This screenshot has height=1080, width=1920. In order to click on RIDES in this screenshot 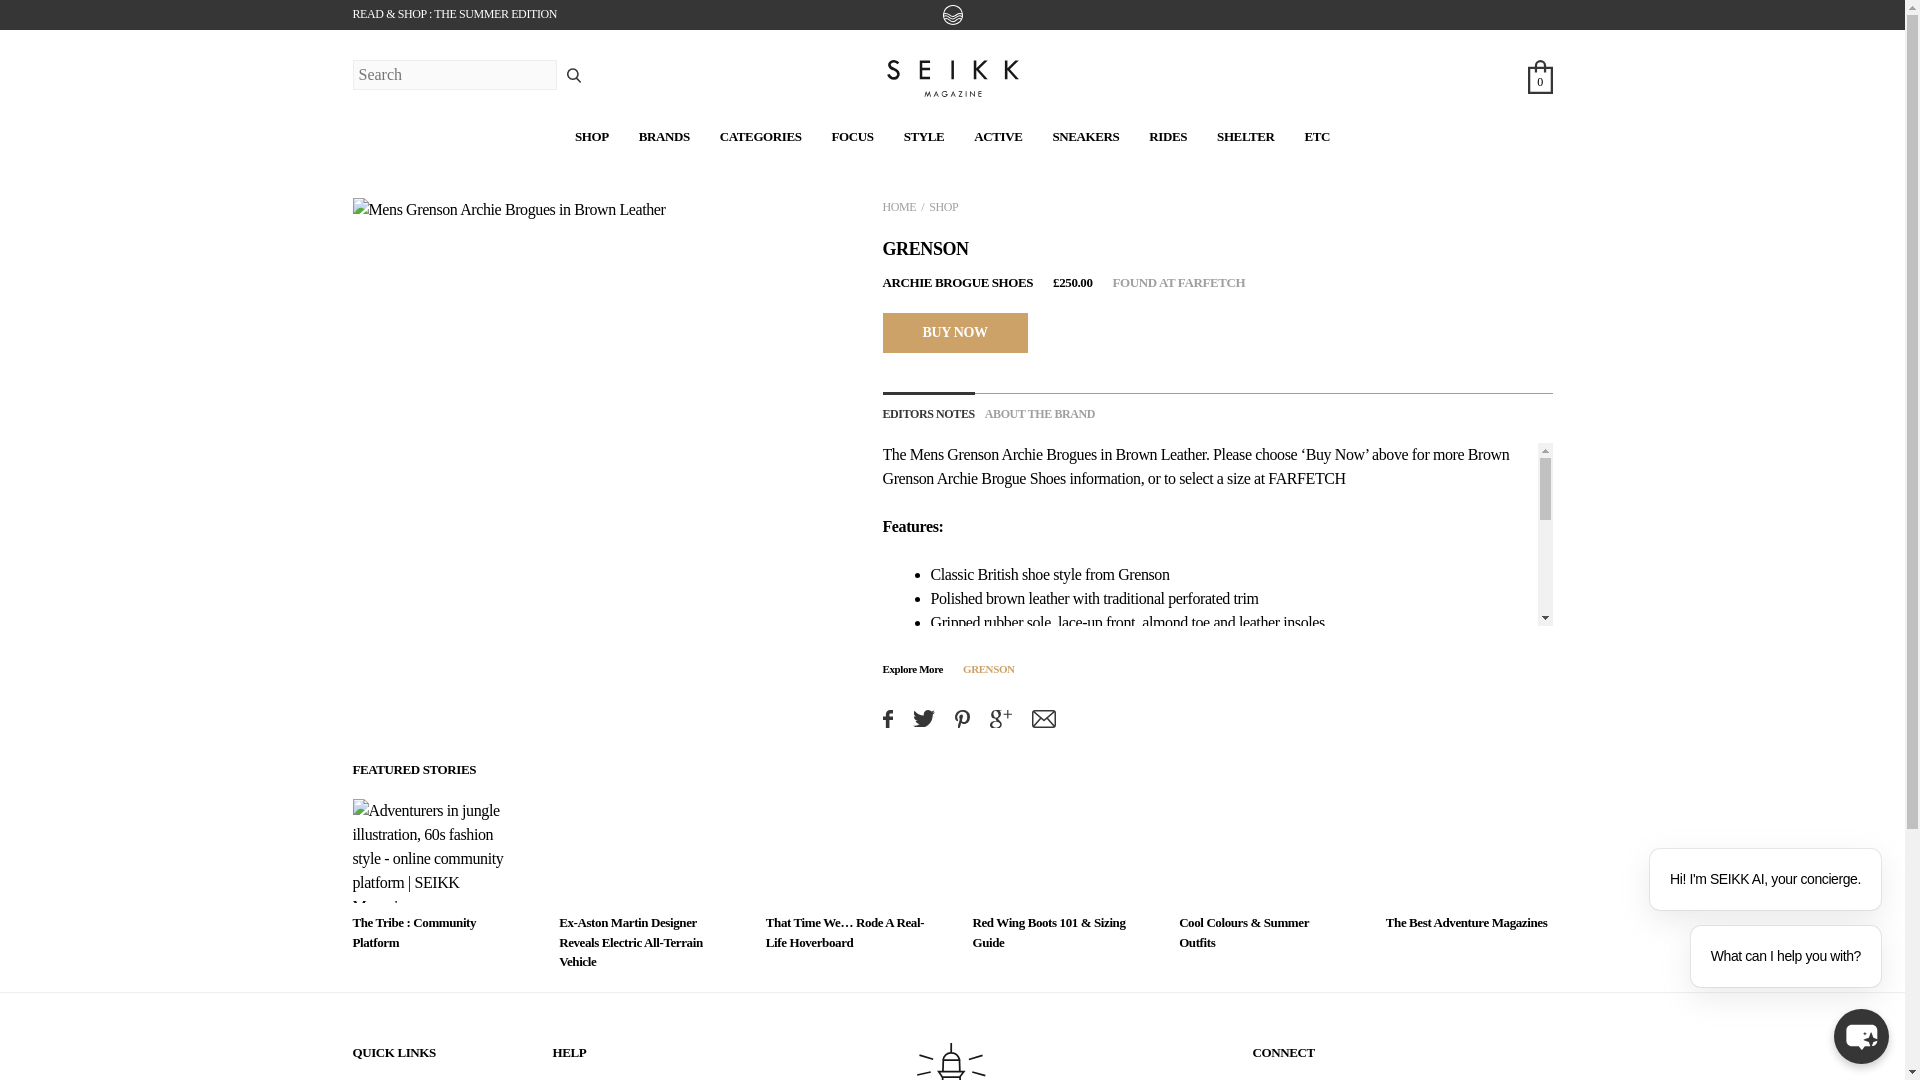, I will do `click(1167, 136)`.